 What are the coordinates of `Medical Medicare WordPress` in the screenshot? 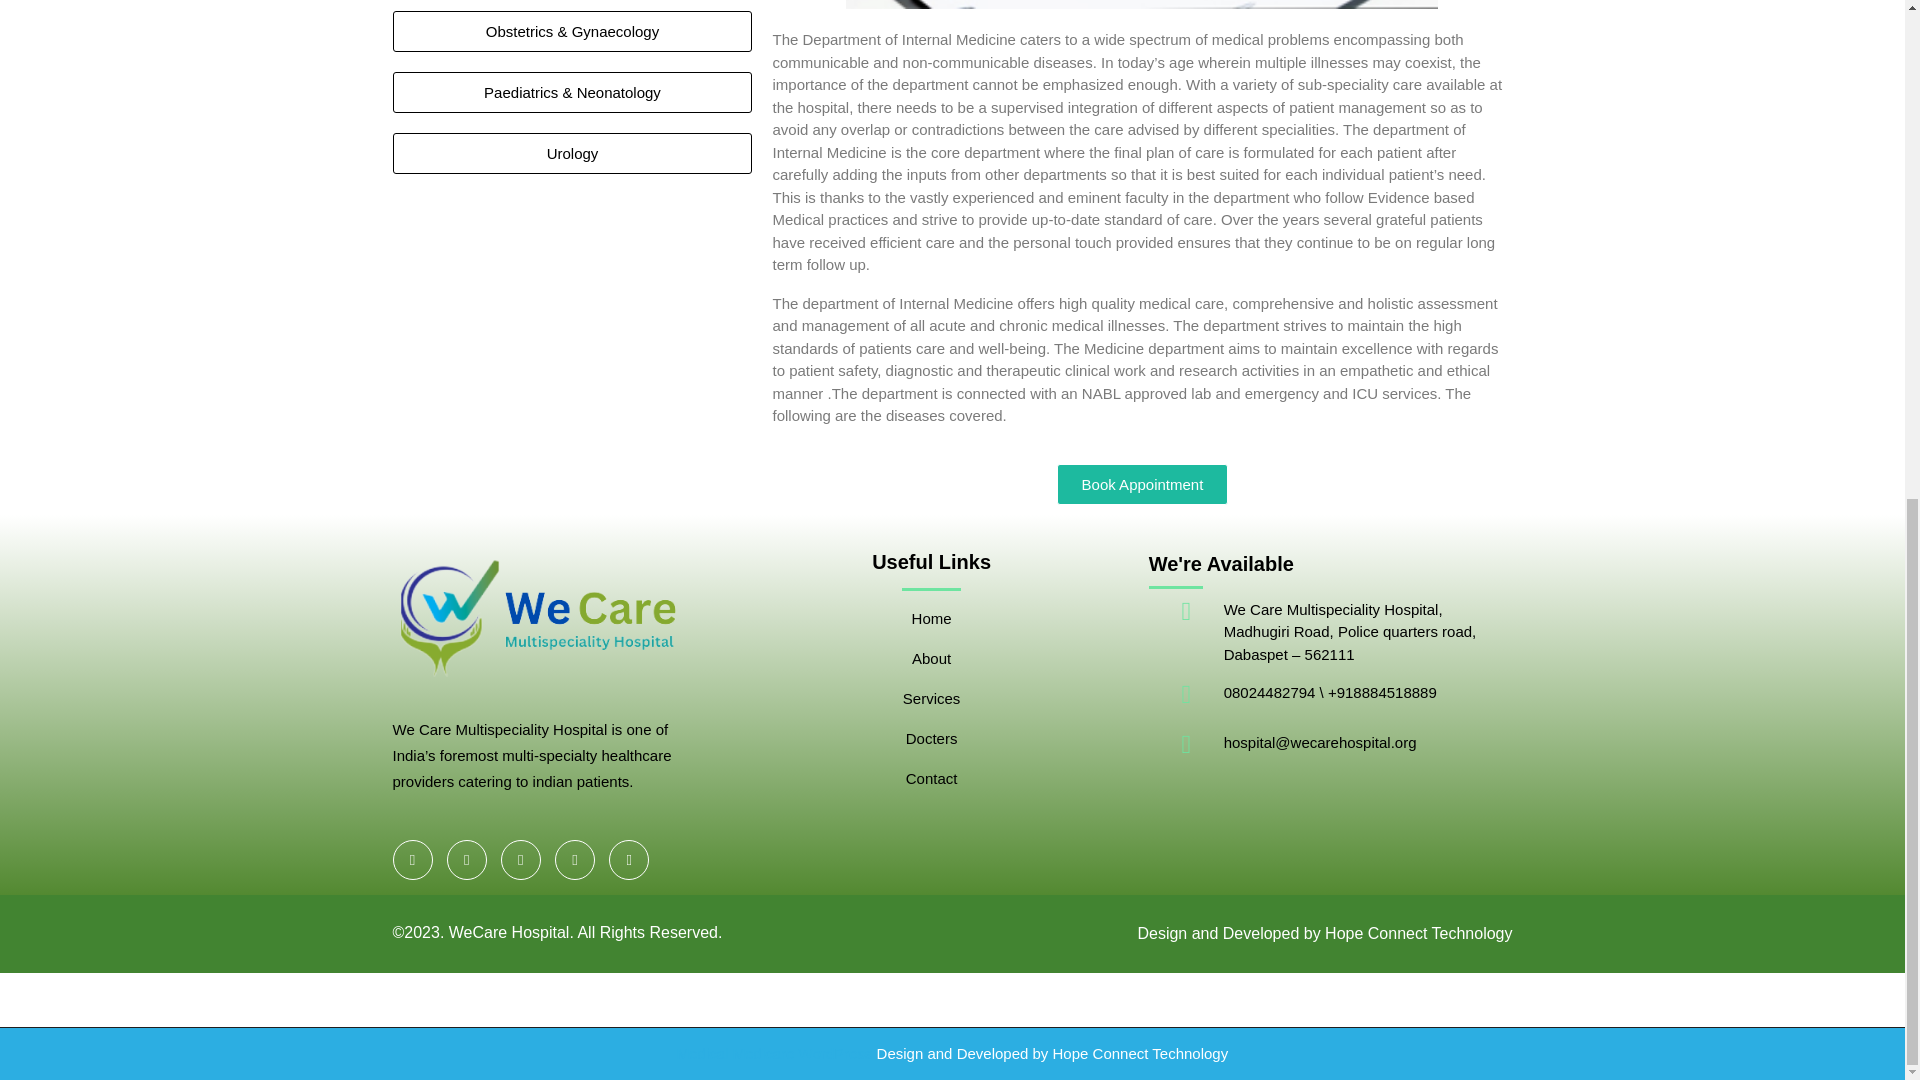 It's located at (775, 1053).